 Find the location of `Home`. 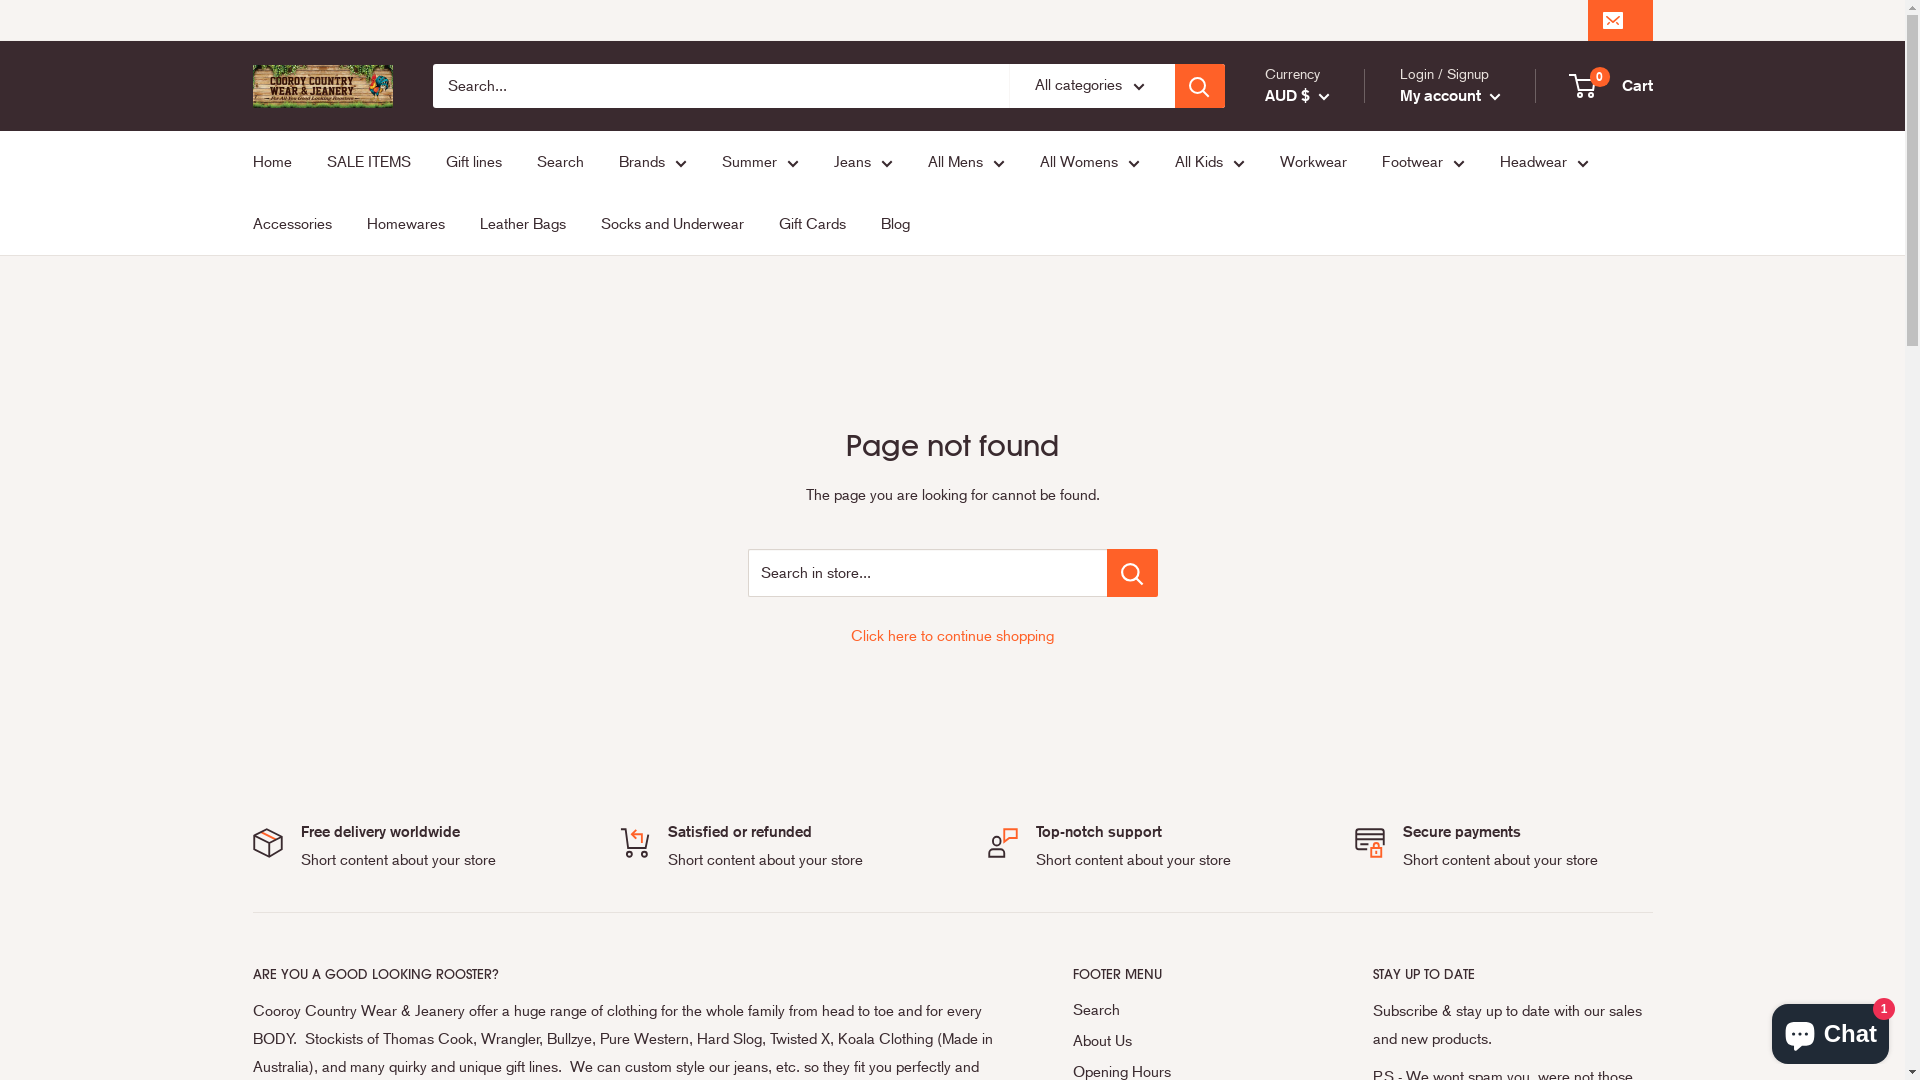

Home is located at coordinates (272, 162).